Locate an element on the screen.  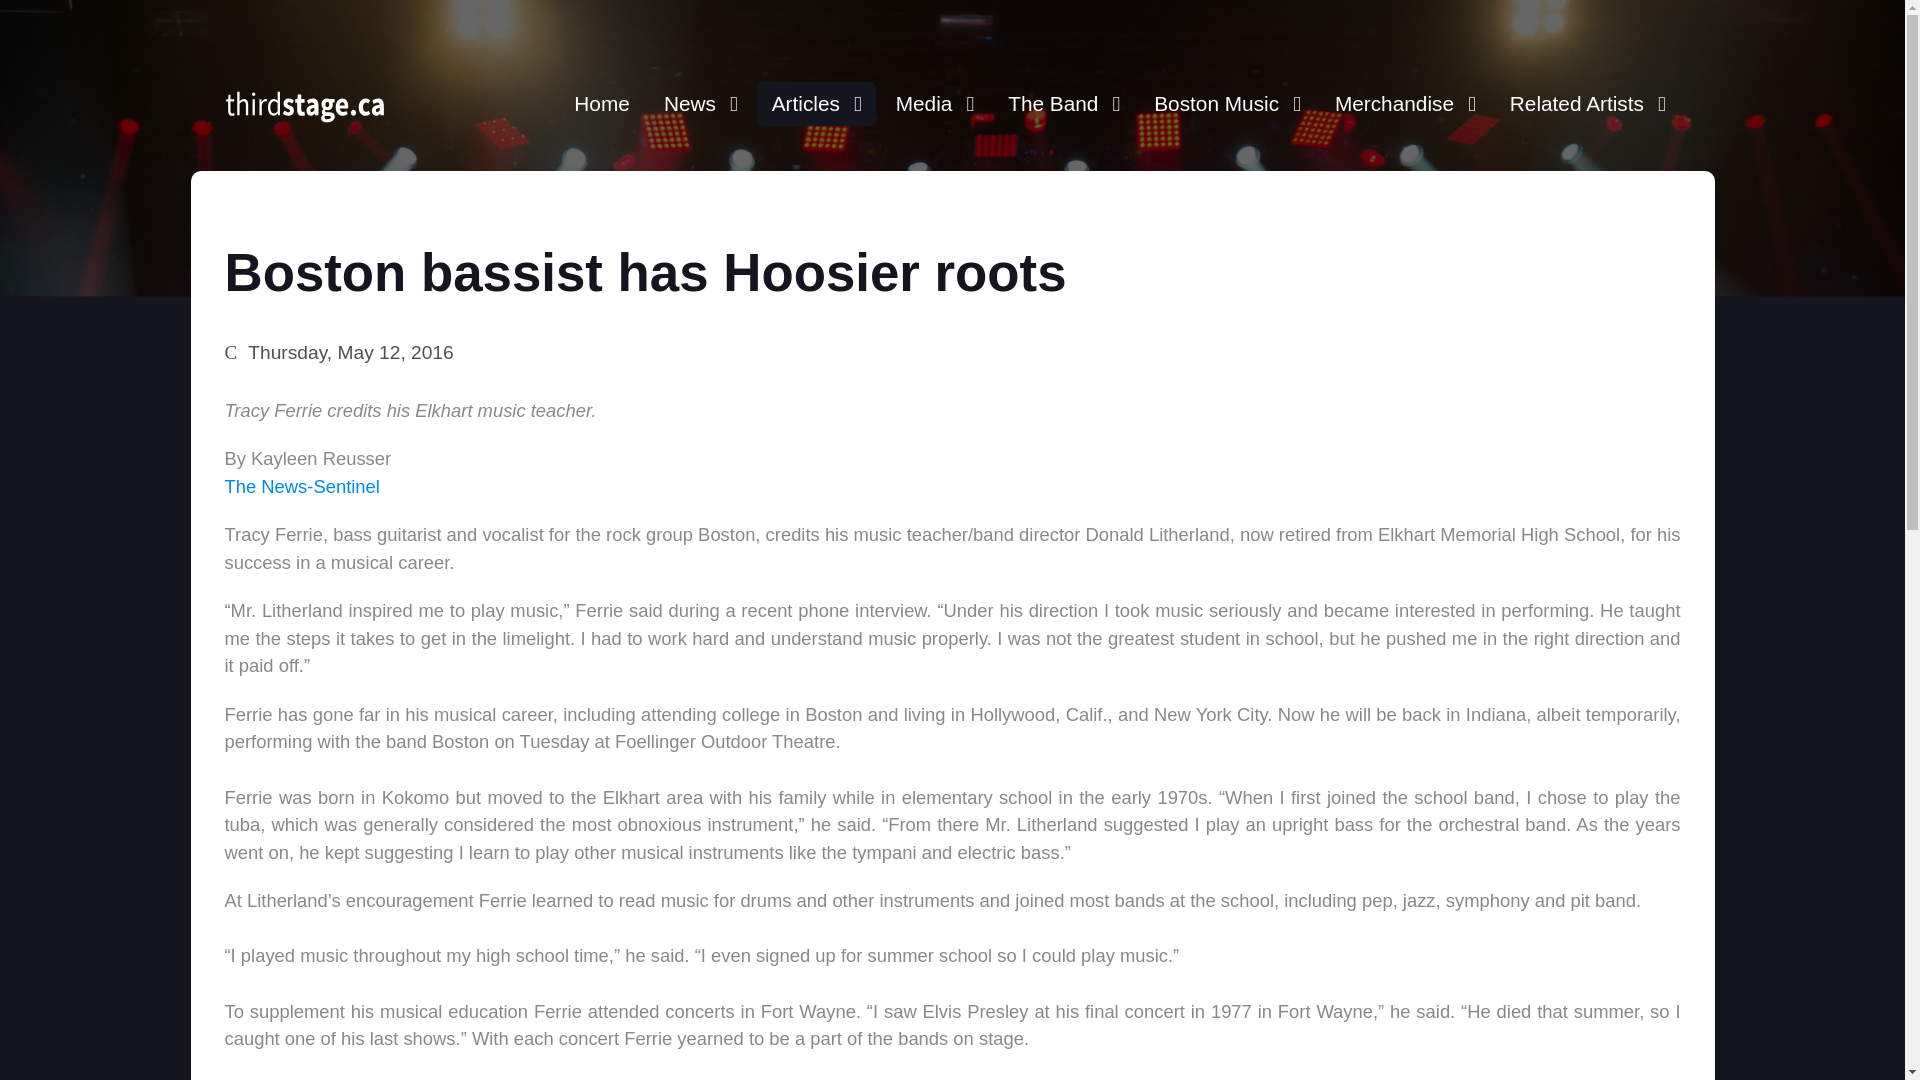
News is located at coordinates (700, 104).